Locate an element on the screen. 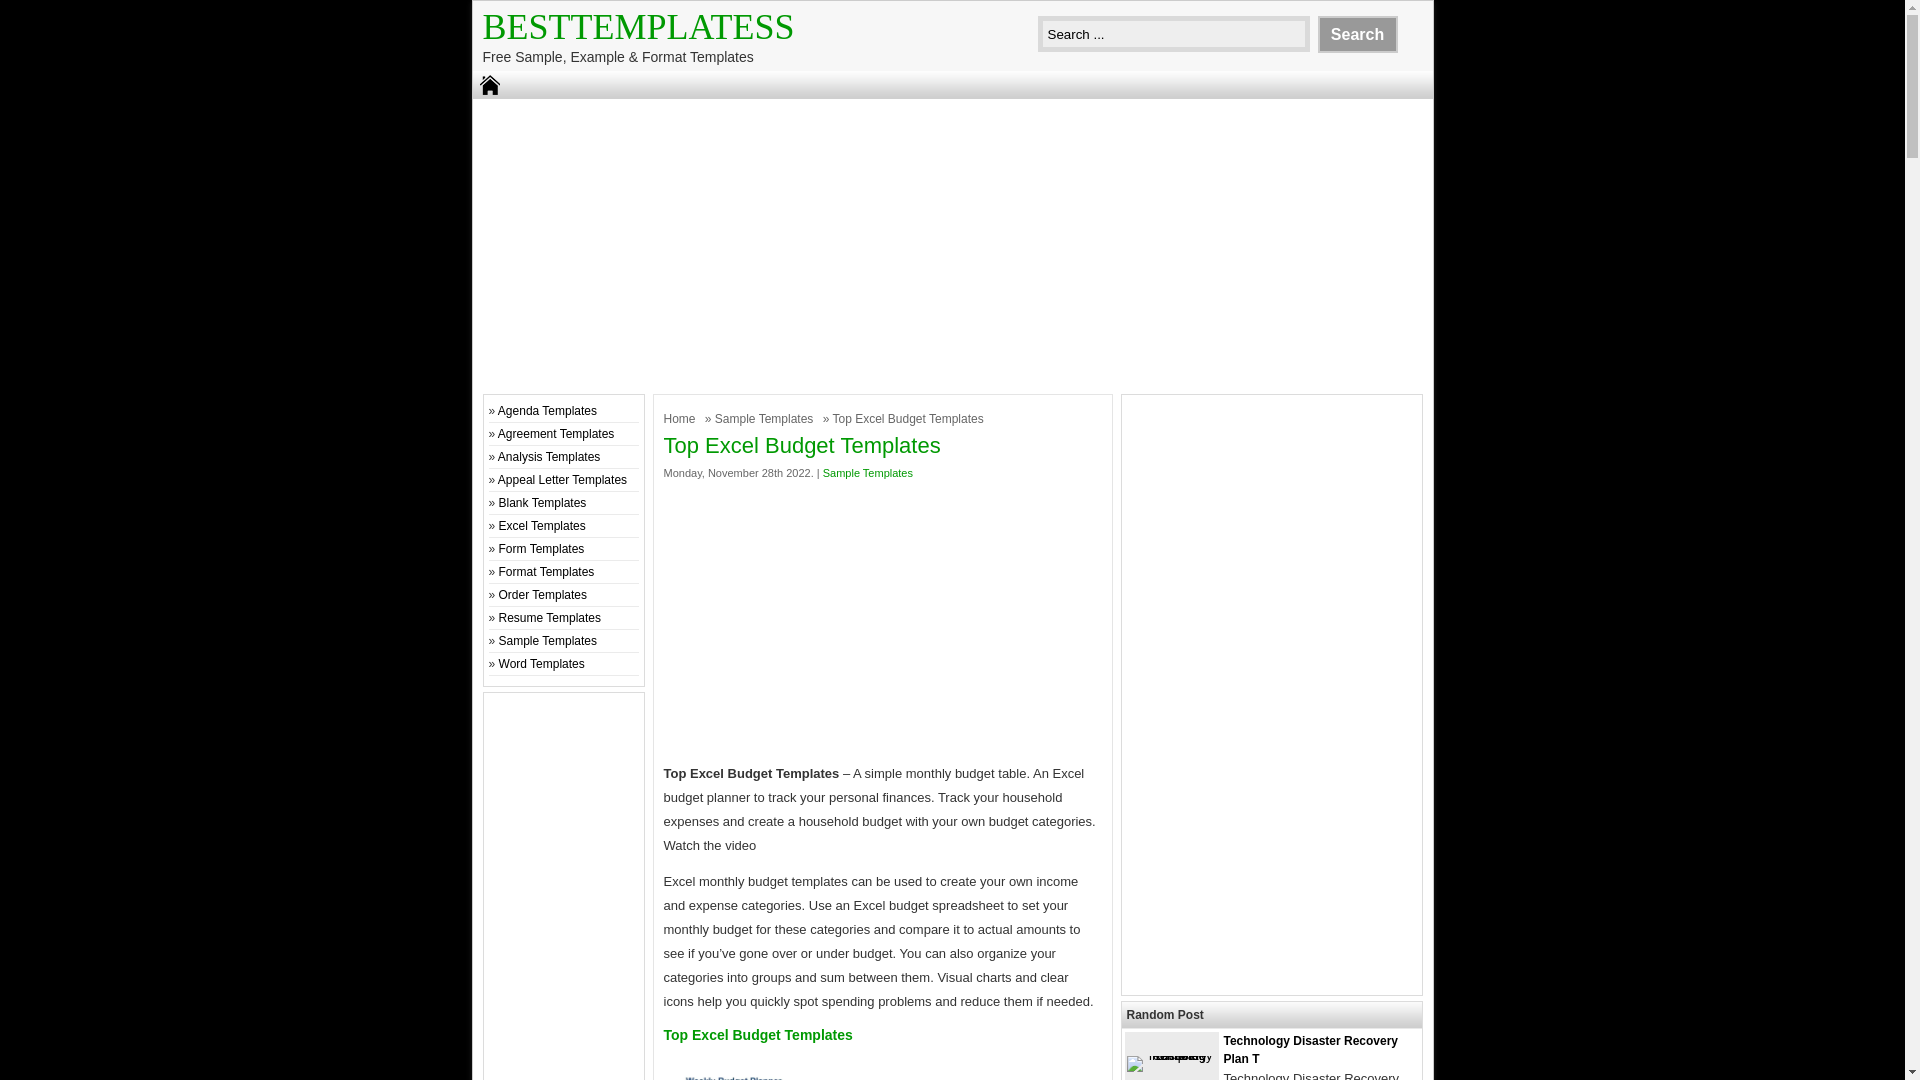 This screenshot has height=1080, width=1920. Sample Templates is located at coordinates (868, 472).